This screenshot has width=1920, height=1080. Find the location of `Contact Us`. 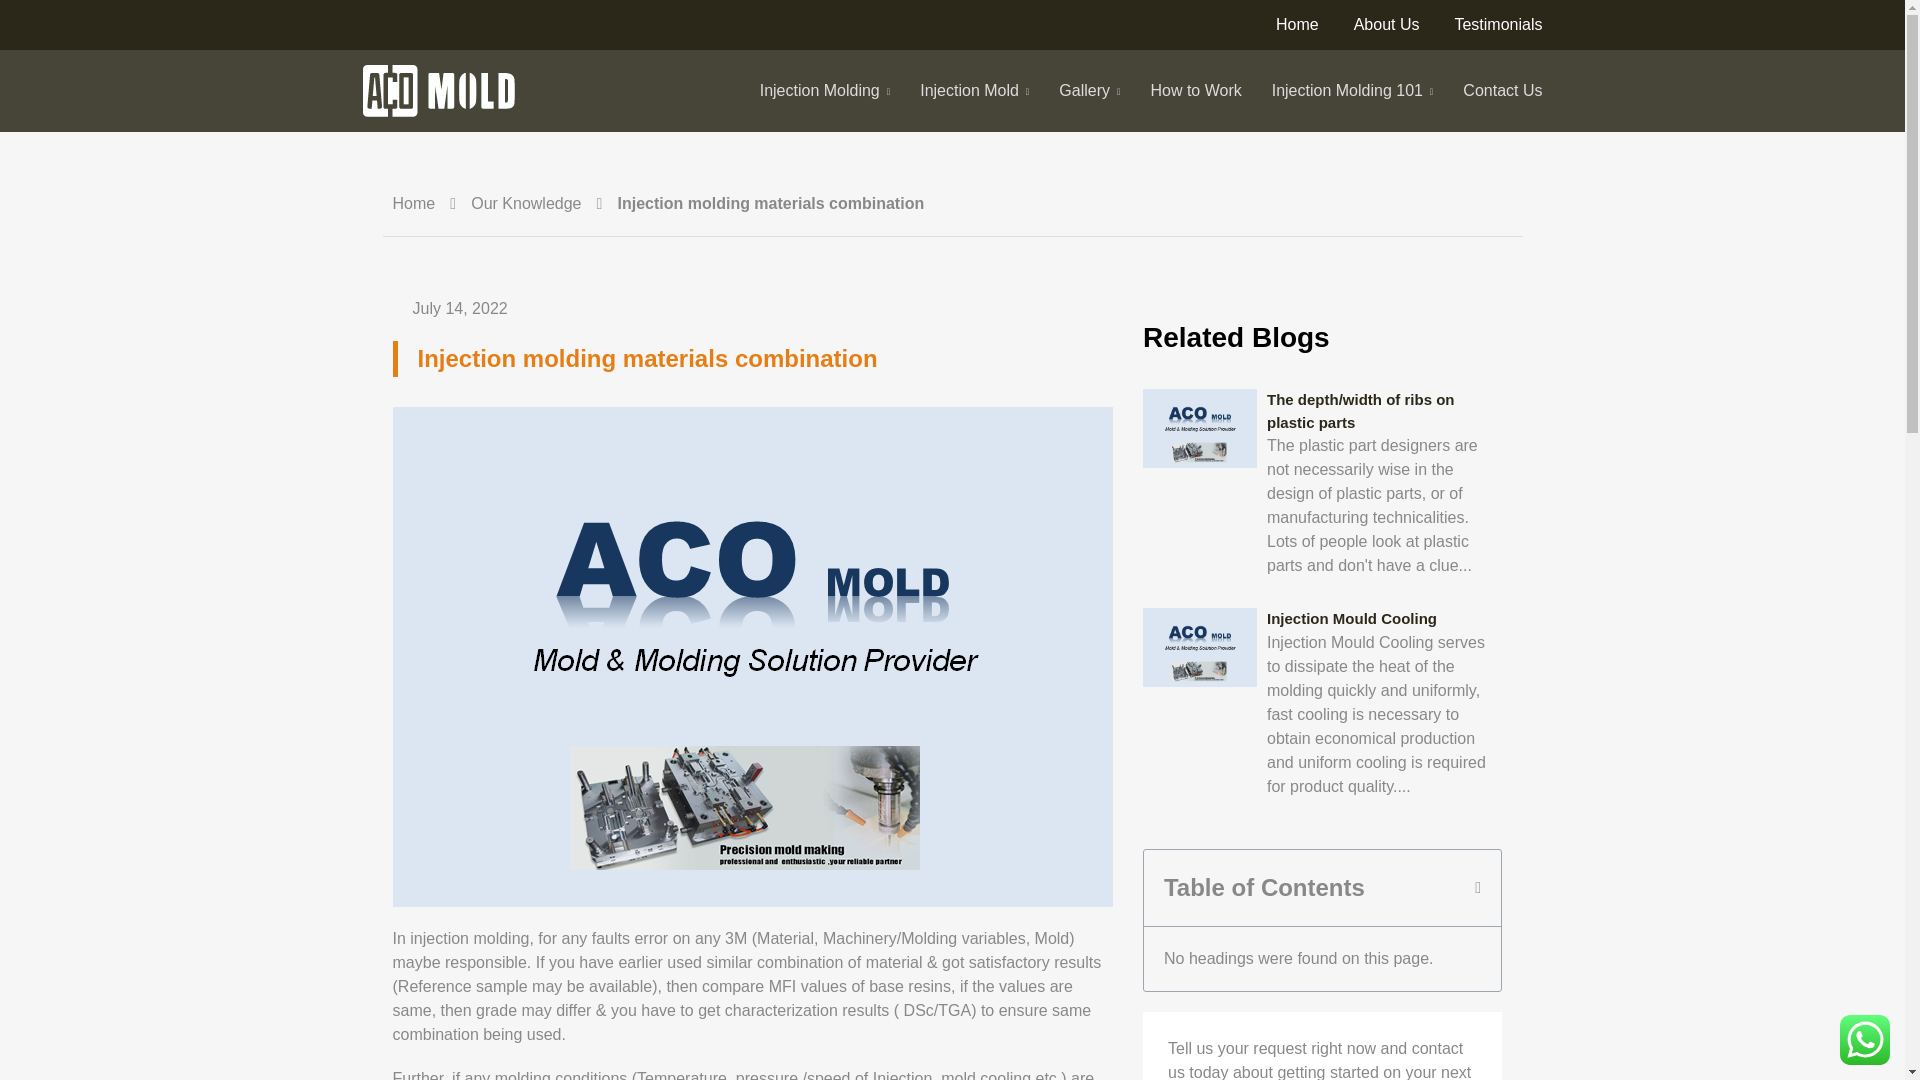

Contact Us is located at coordinates (1502, 91).